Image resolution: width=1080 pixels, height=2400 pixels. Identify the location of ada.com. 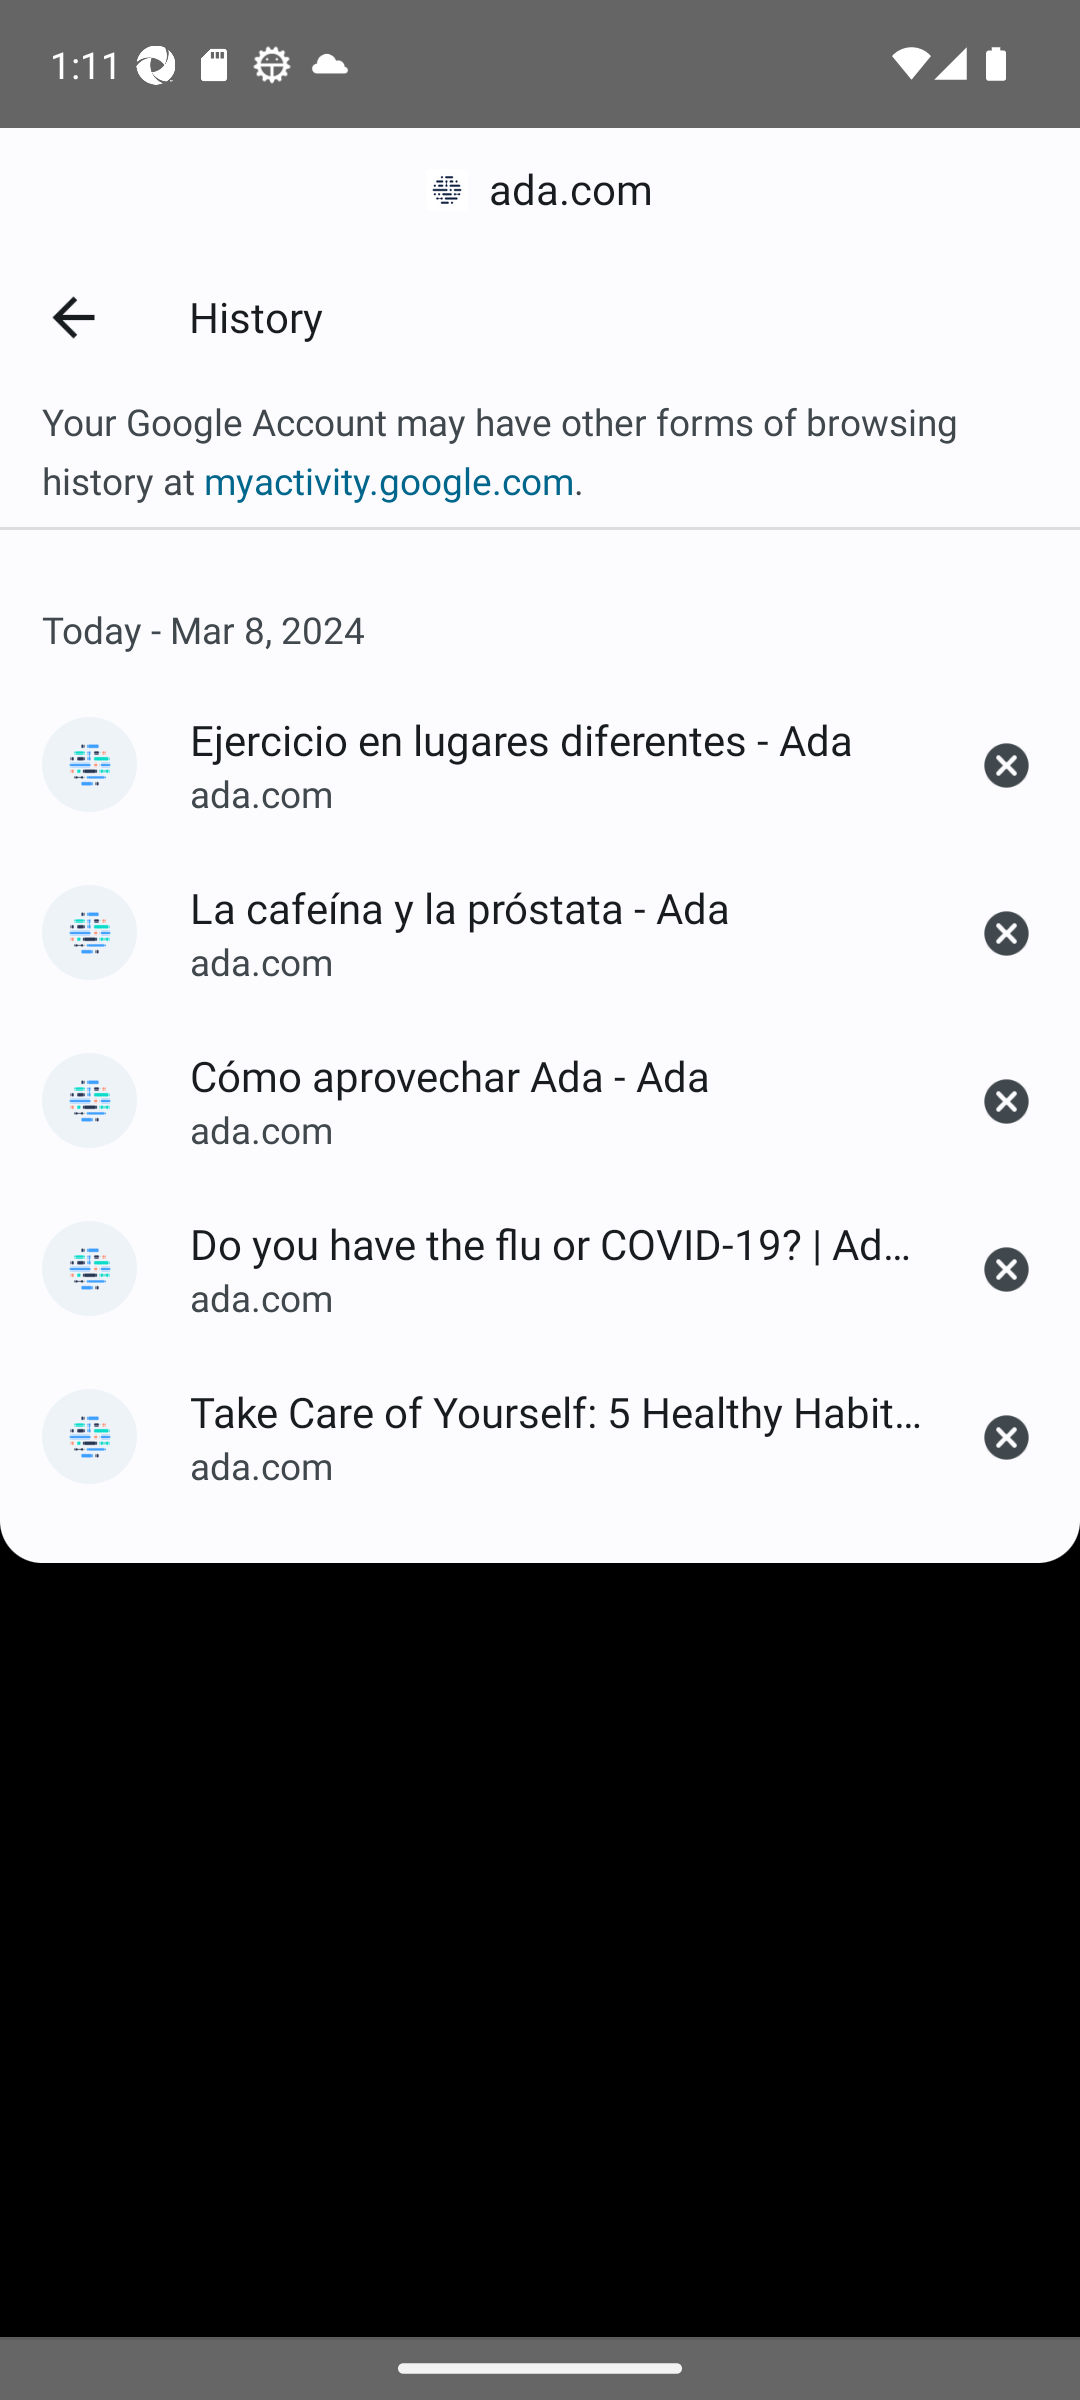
(540, 190).